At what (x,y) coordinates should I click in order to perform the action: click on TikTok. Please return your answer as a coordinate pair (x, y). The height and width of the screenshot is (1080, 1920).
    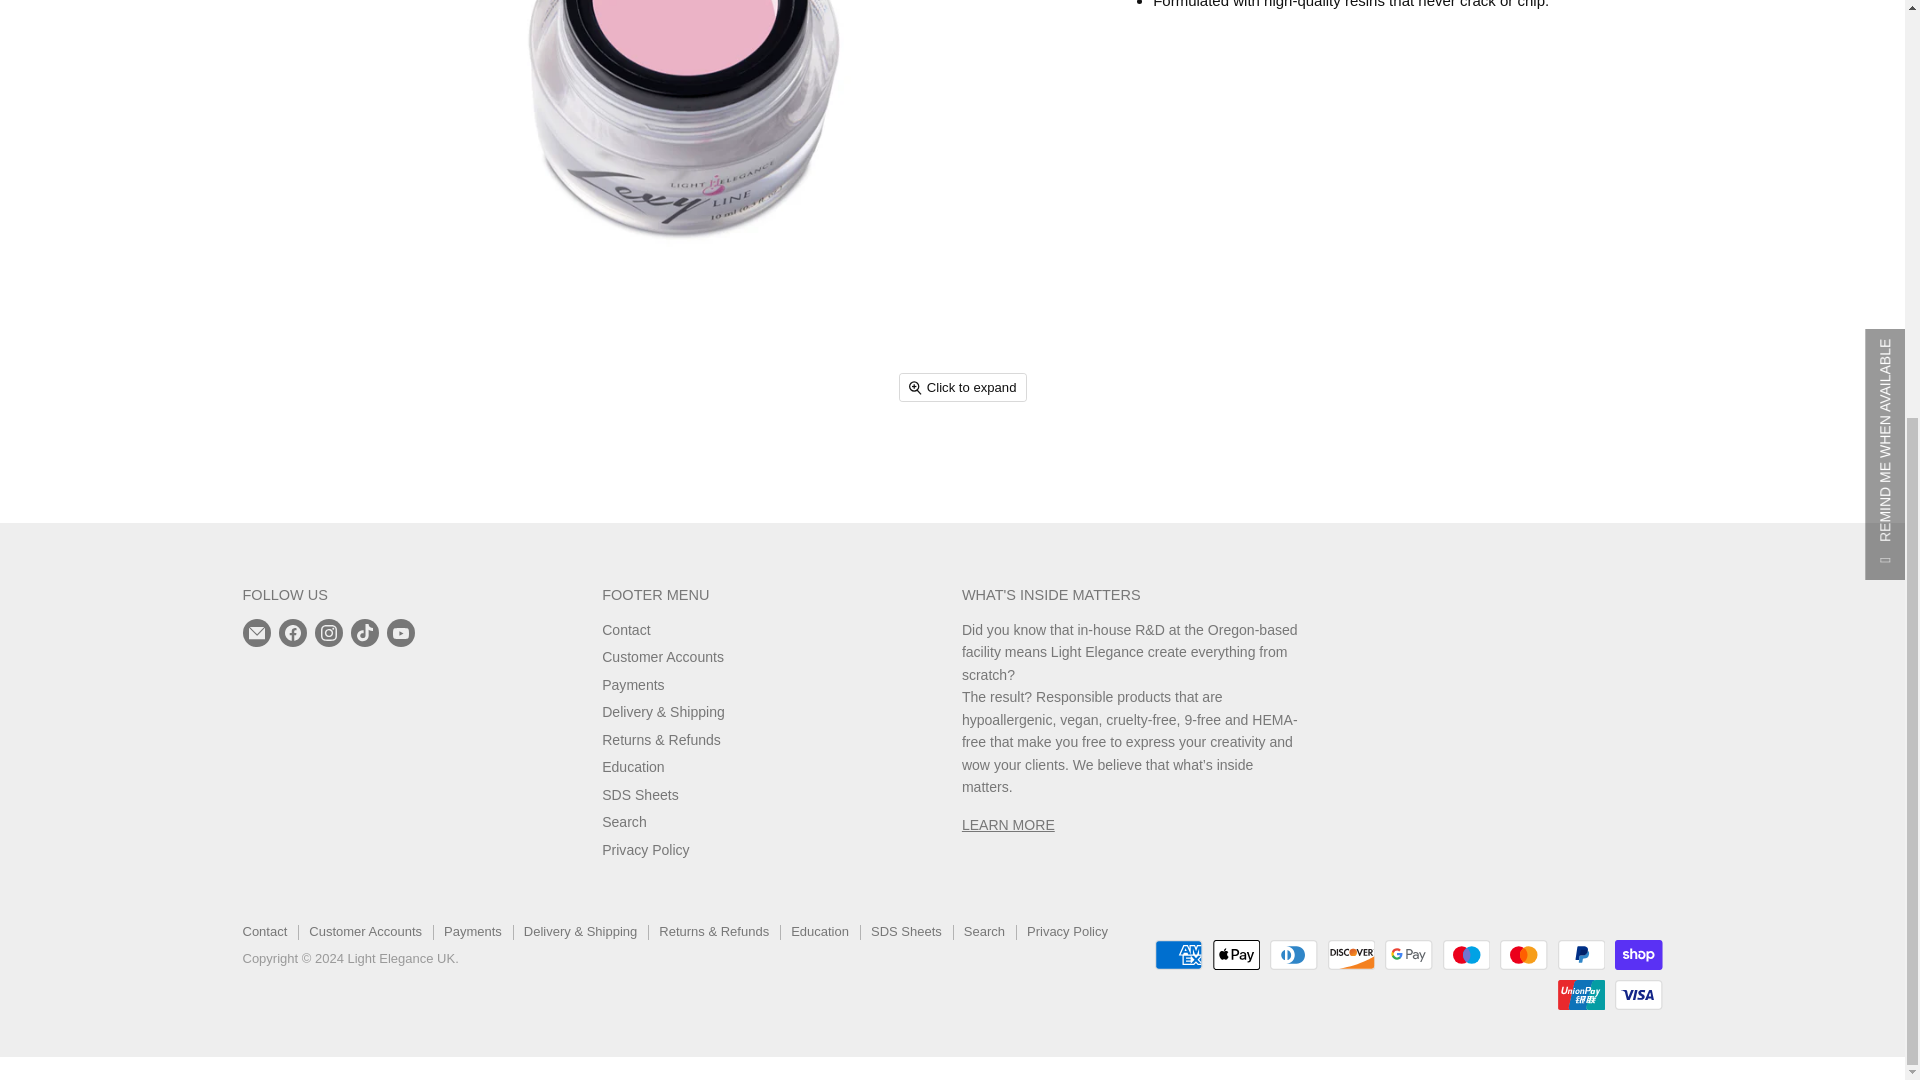
    Looking at the image, I should click on (364, 632).